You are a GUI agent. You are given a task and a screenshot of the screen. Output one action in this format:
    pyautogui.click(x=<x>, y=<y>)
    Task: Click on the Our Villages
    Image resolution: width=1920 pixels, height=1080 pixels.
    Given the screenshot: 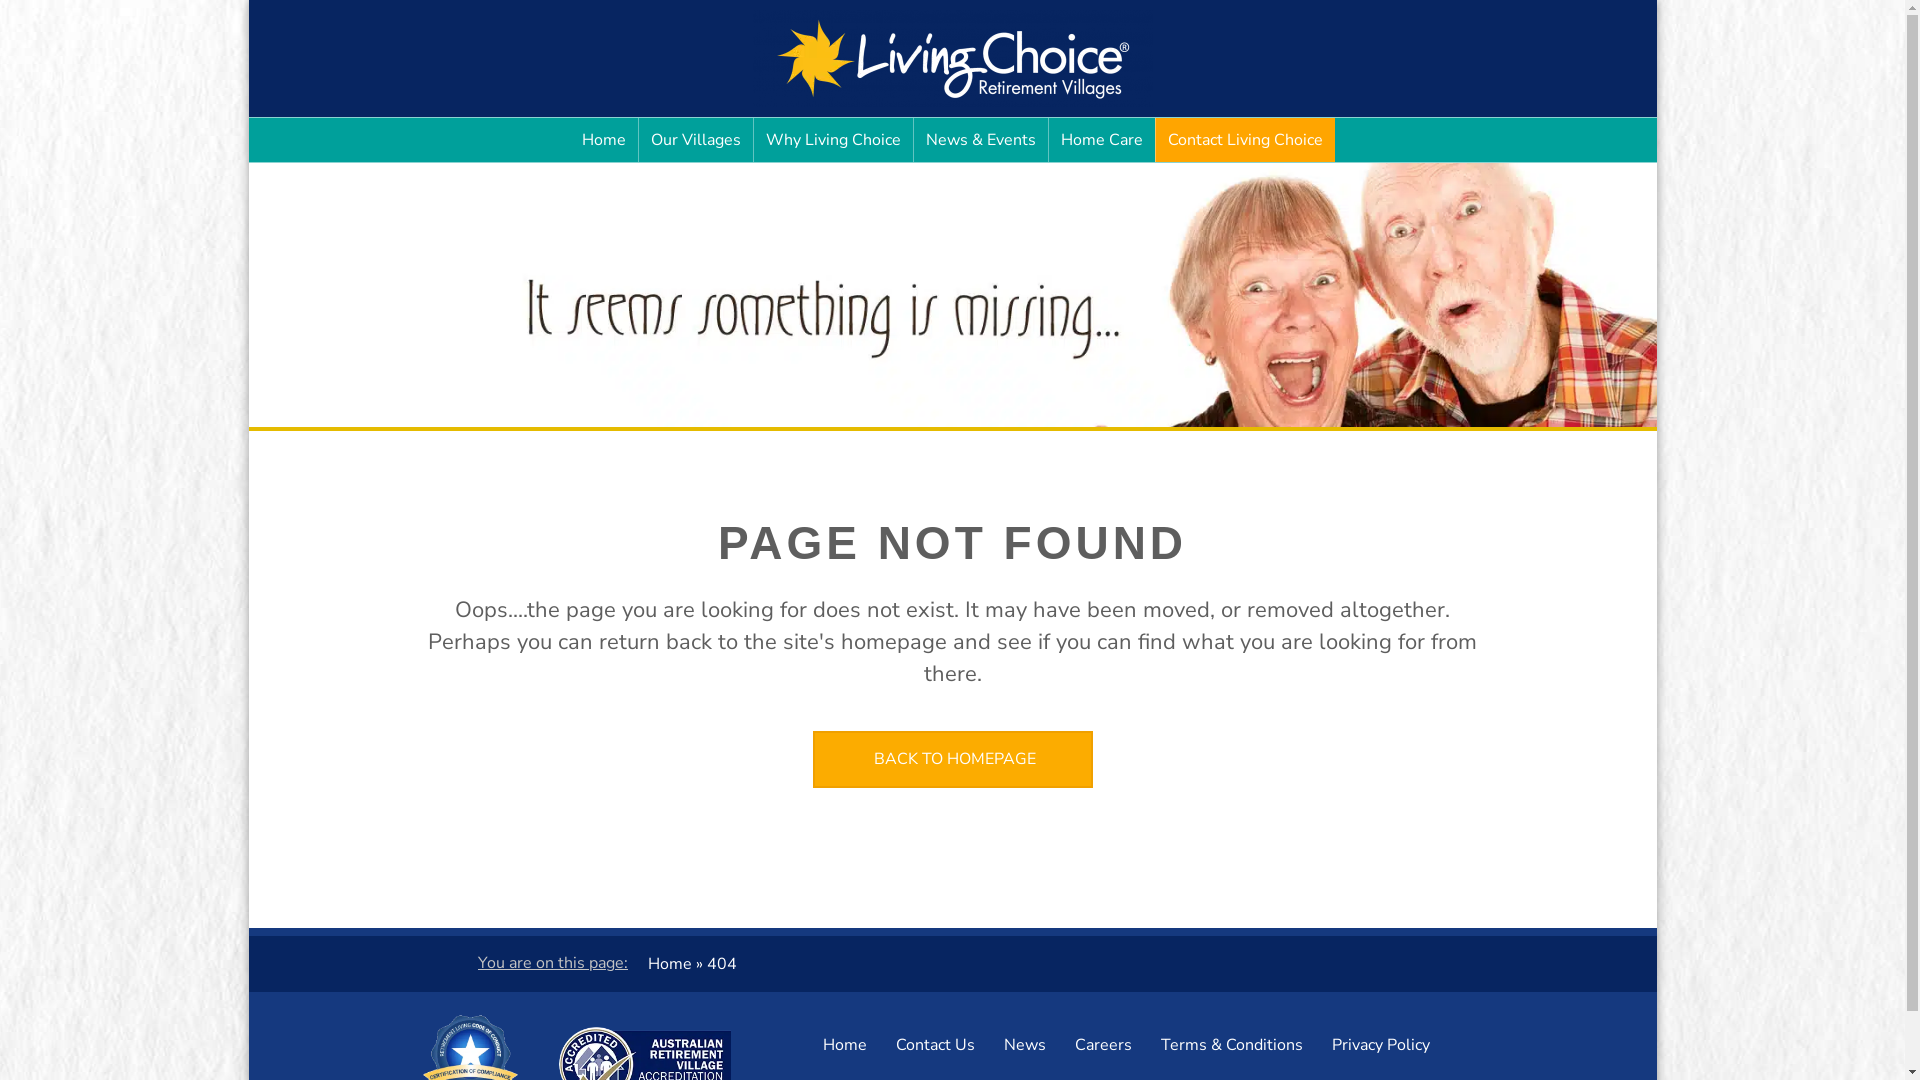 What is the action you would take?
    pyautogui.click(x=696, y=140)
    